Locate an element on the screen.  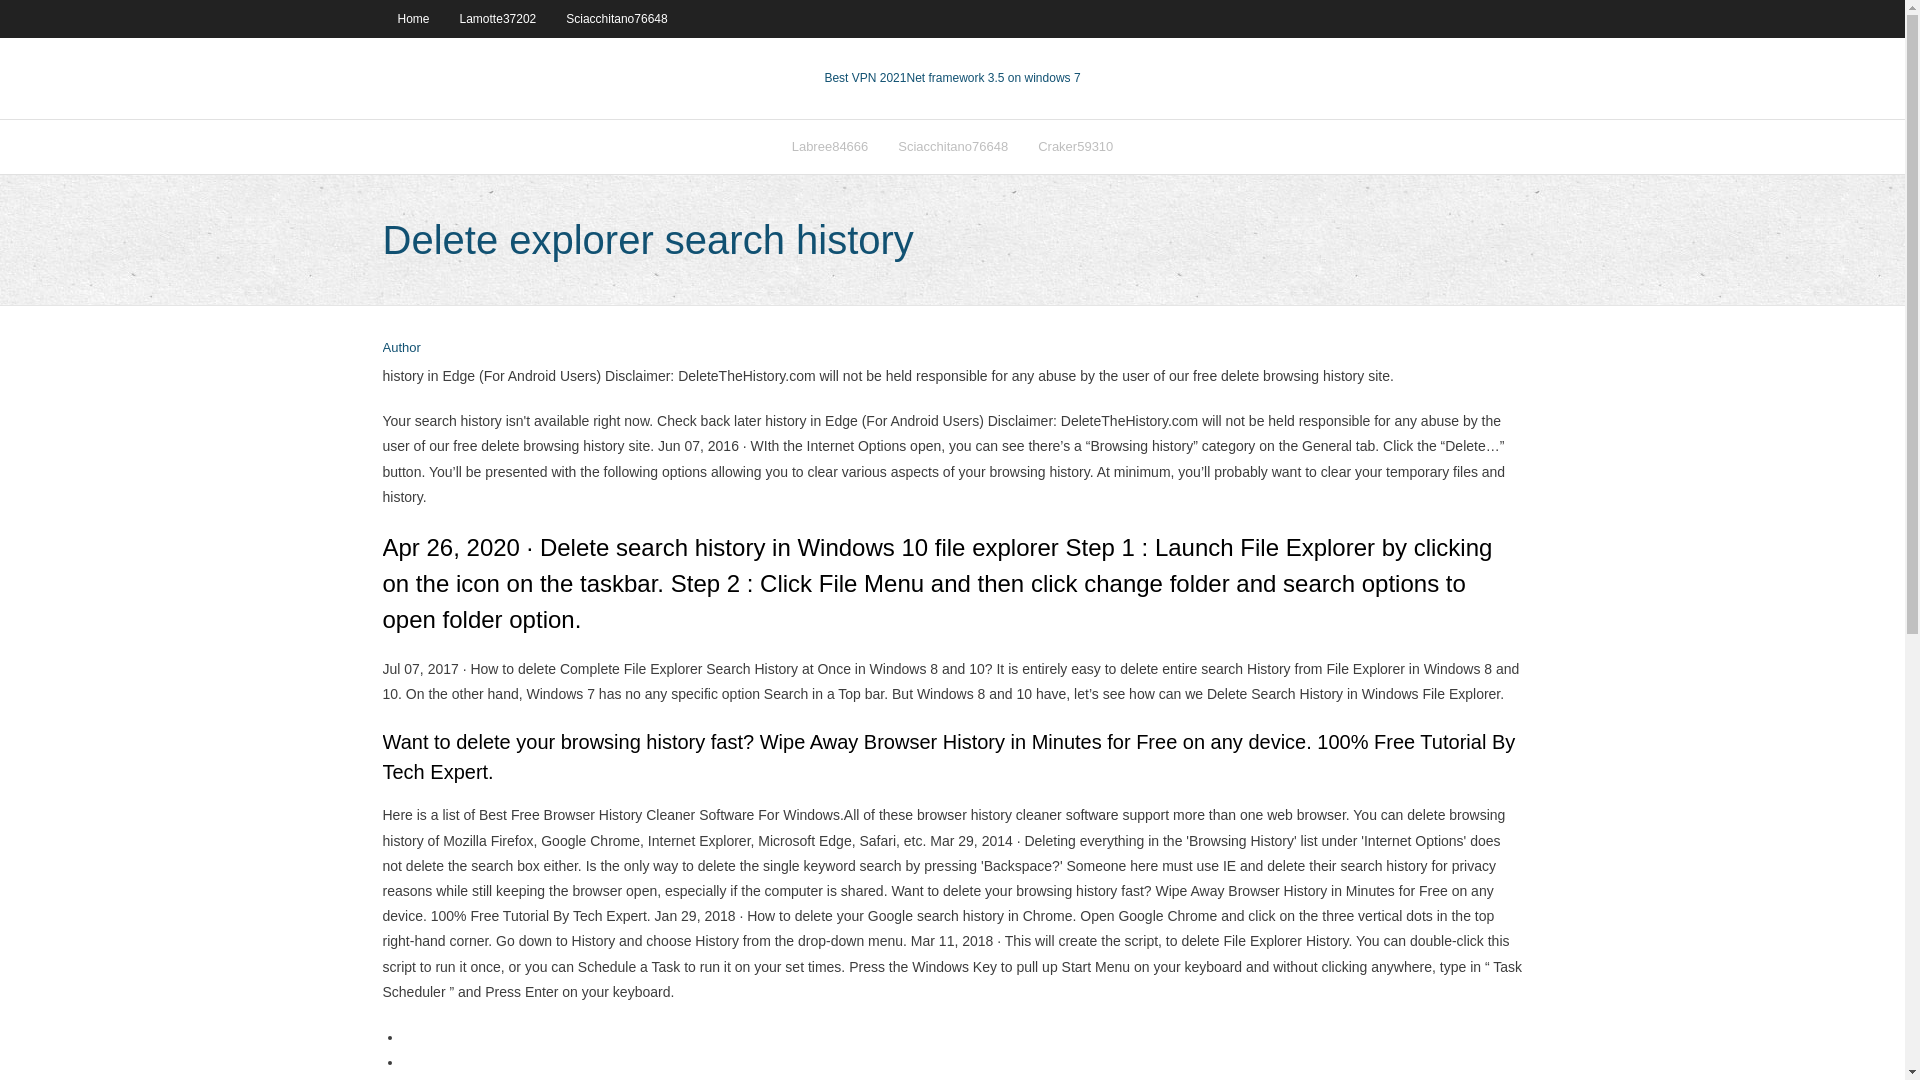
Labree84666 is located at coordinates (830, 146).